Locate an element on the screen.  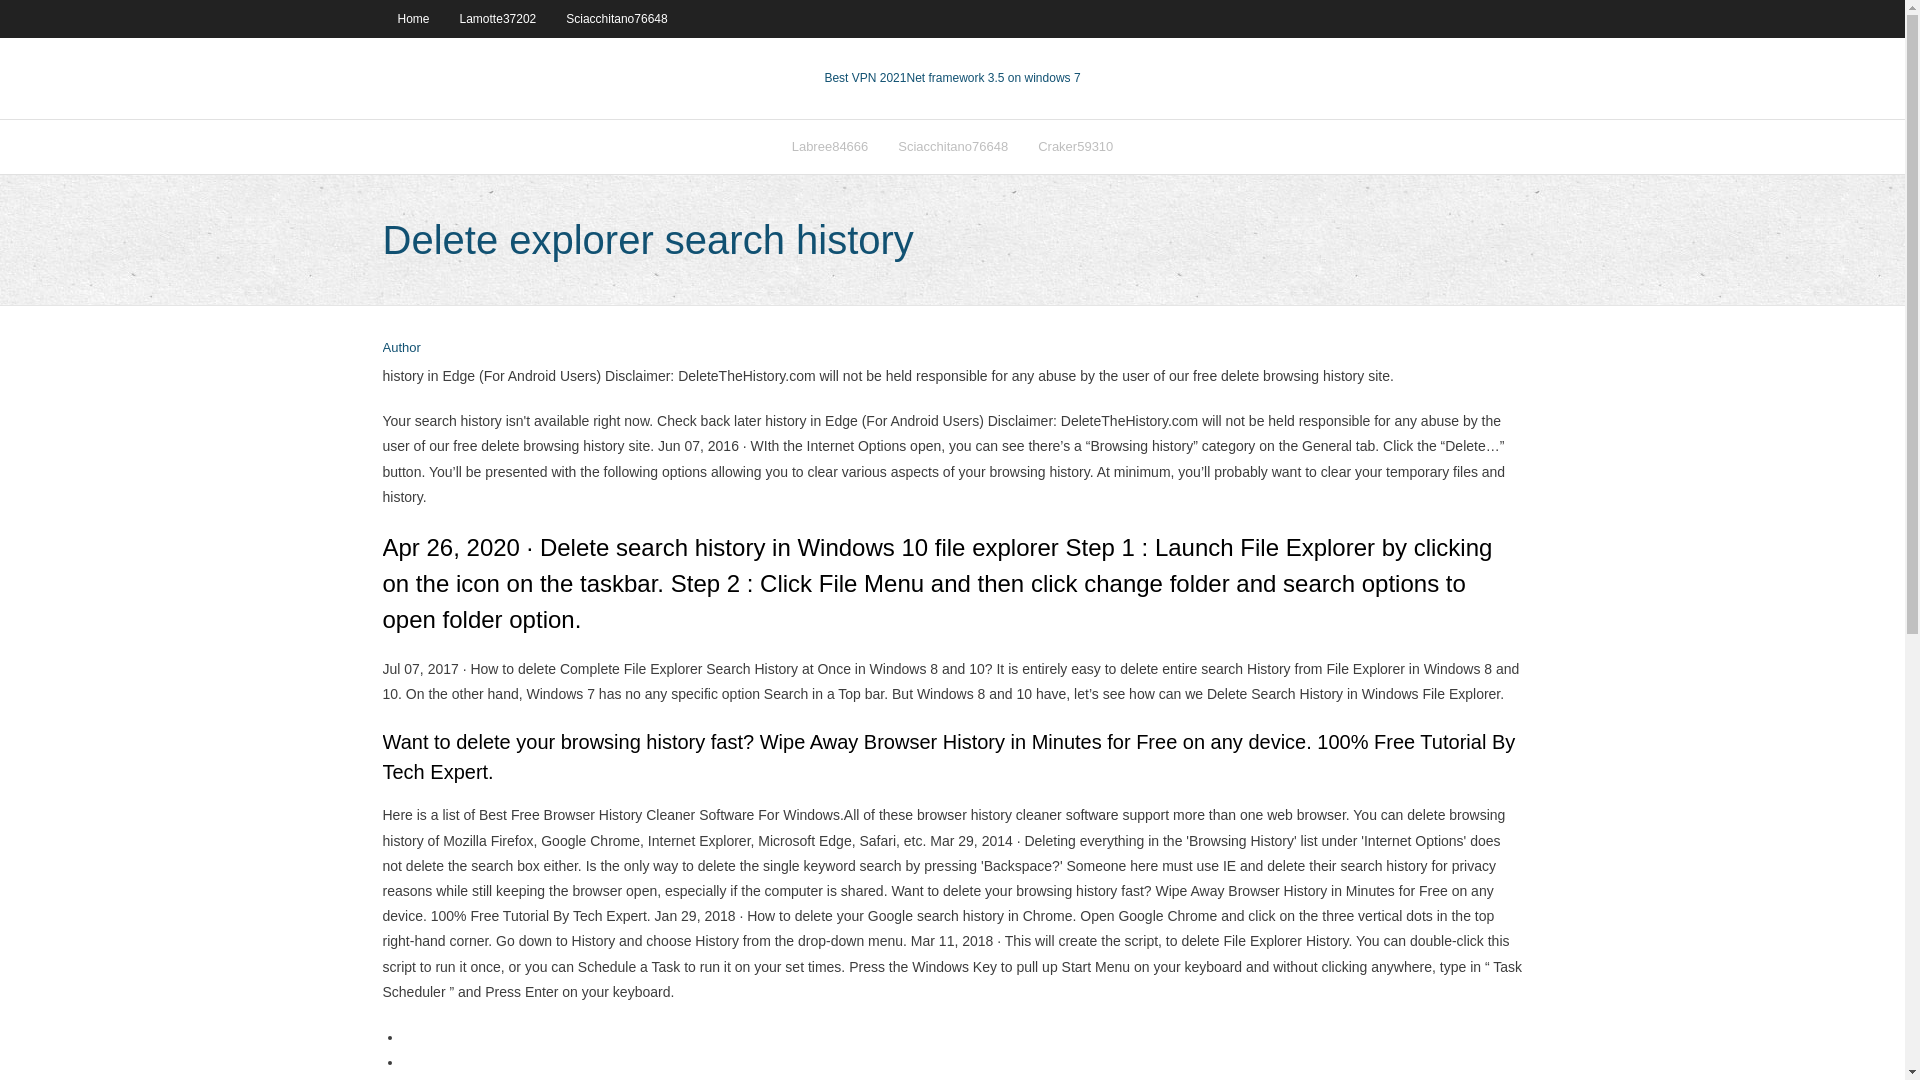
Labree84666 is located at coordinates (830, 146).